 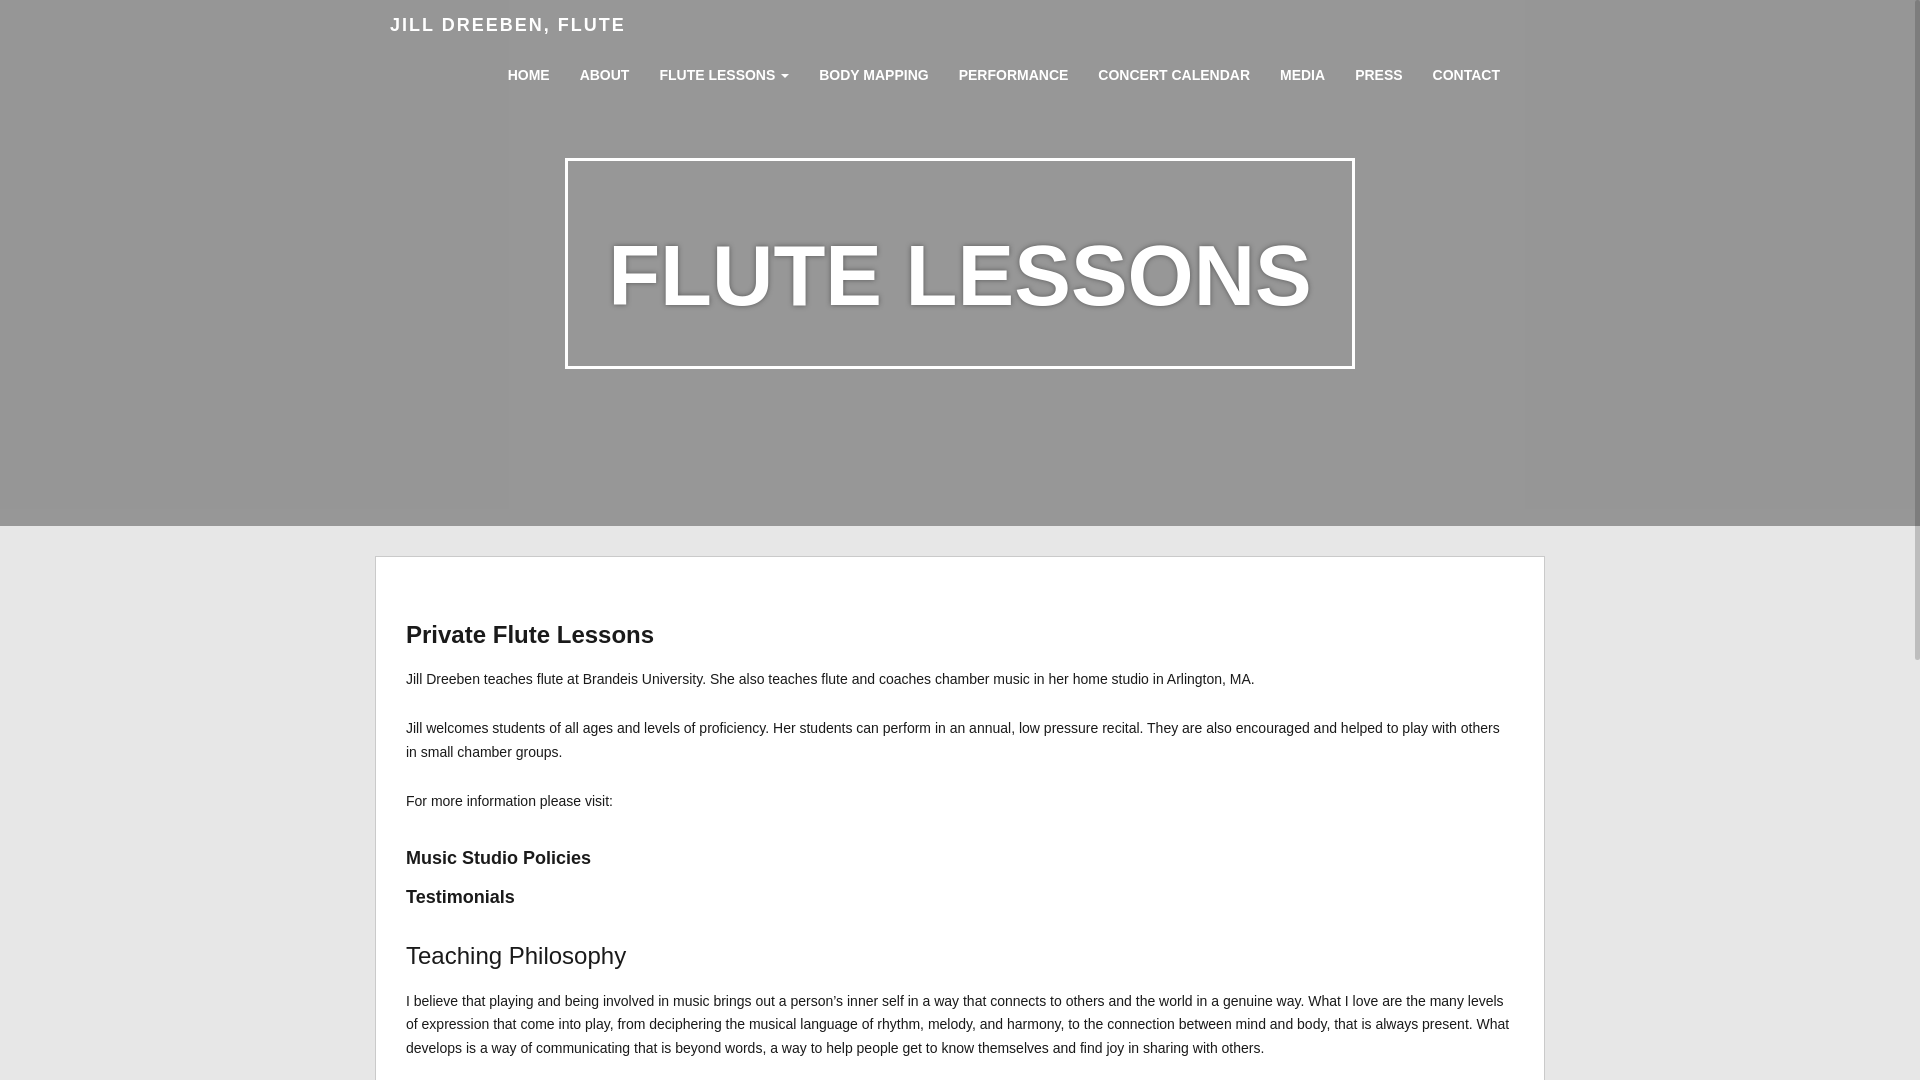 What do you see at coordinates (1174, 69) in the screenshot?
I see `Concert Calendar` at bounding box center [1174, 69].